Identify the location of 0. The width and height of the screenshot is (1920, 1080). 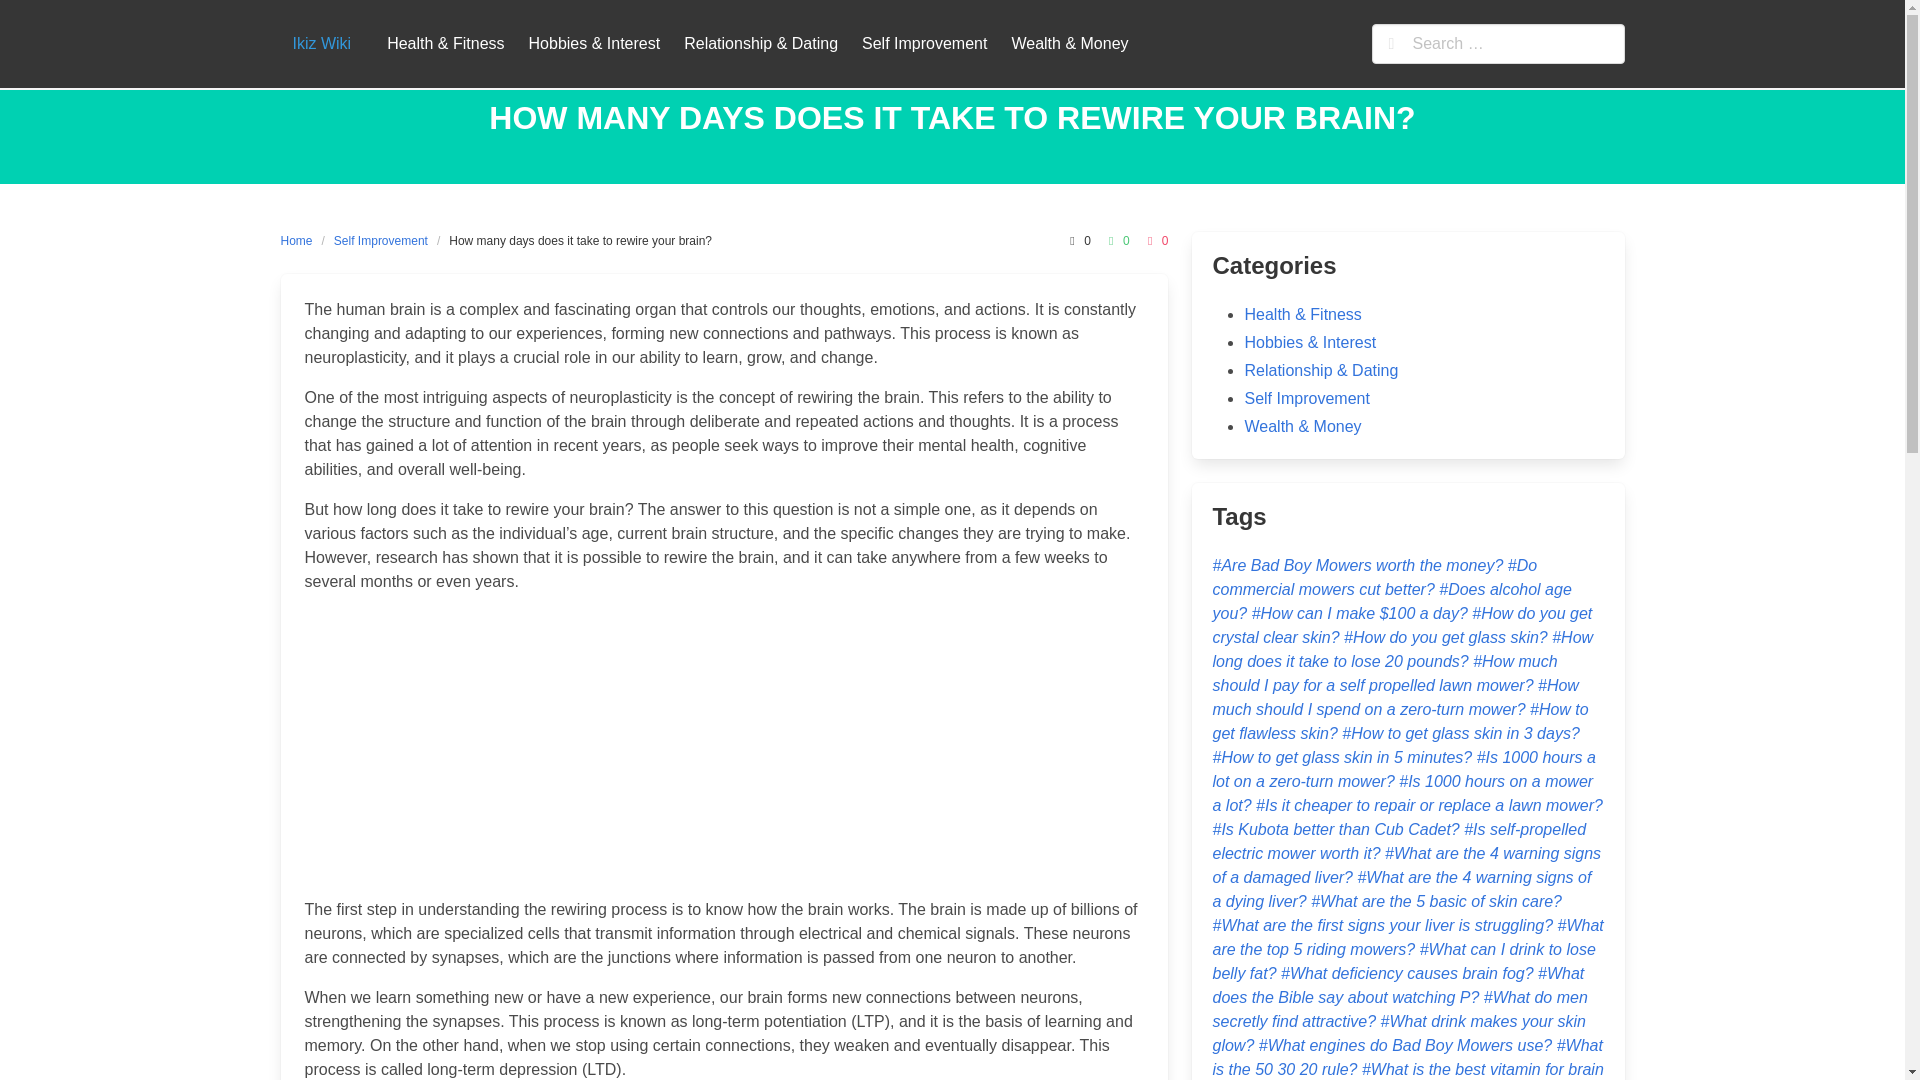
(1076, 240).